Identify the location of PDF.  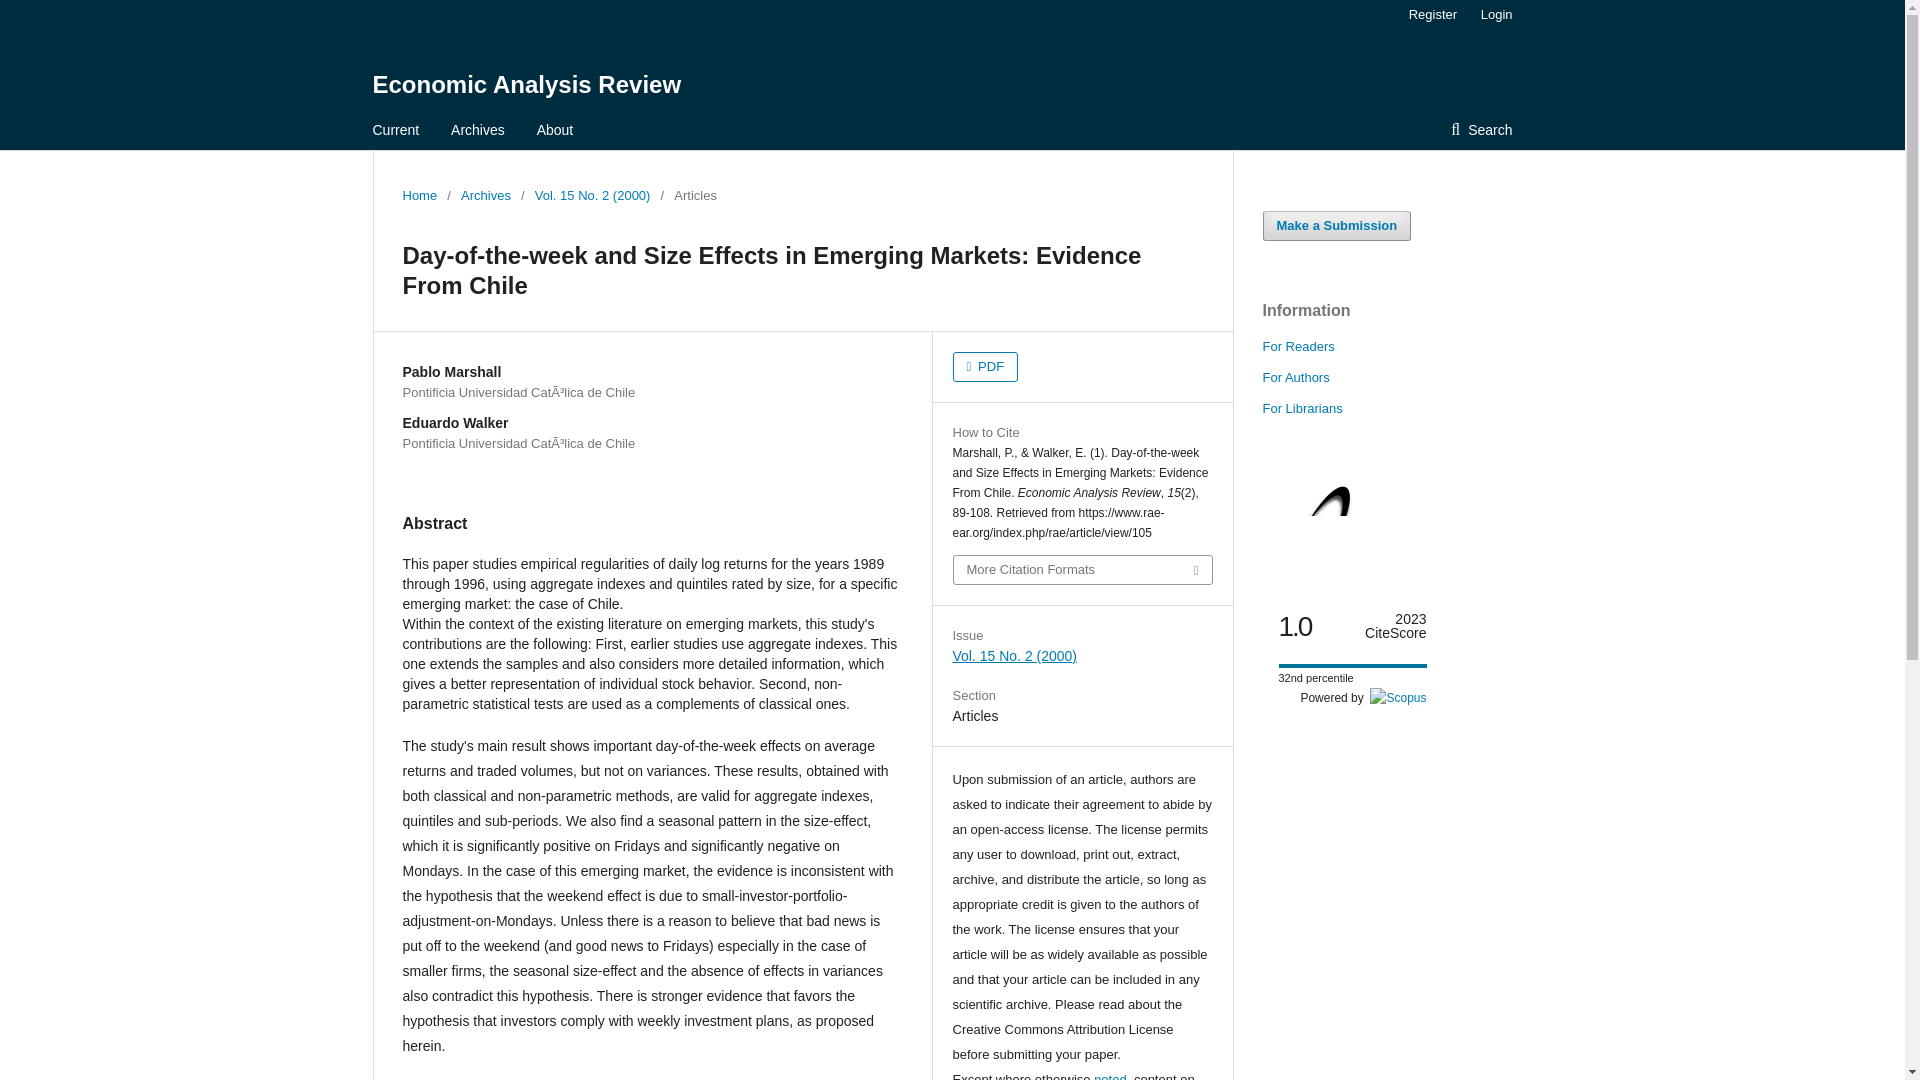
(984, 367).